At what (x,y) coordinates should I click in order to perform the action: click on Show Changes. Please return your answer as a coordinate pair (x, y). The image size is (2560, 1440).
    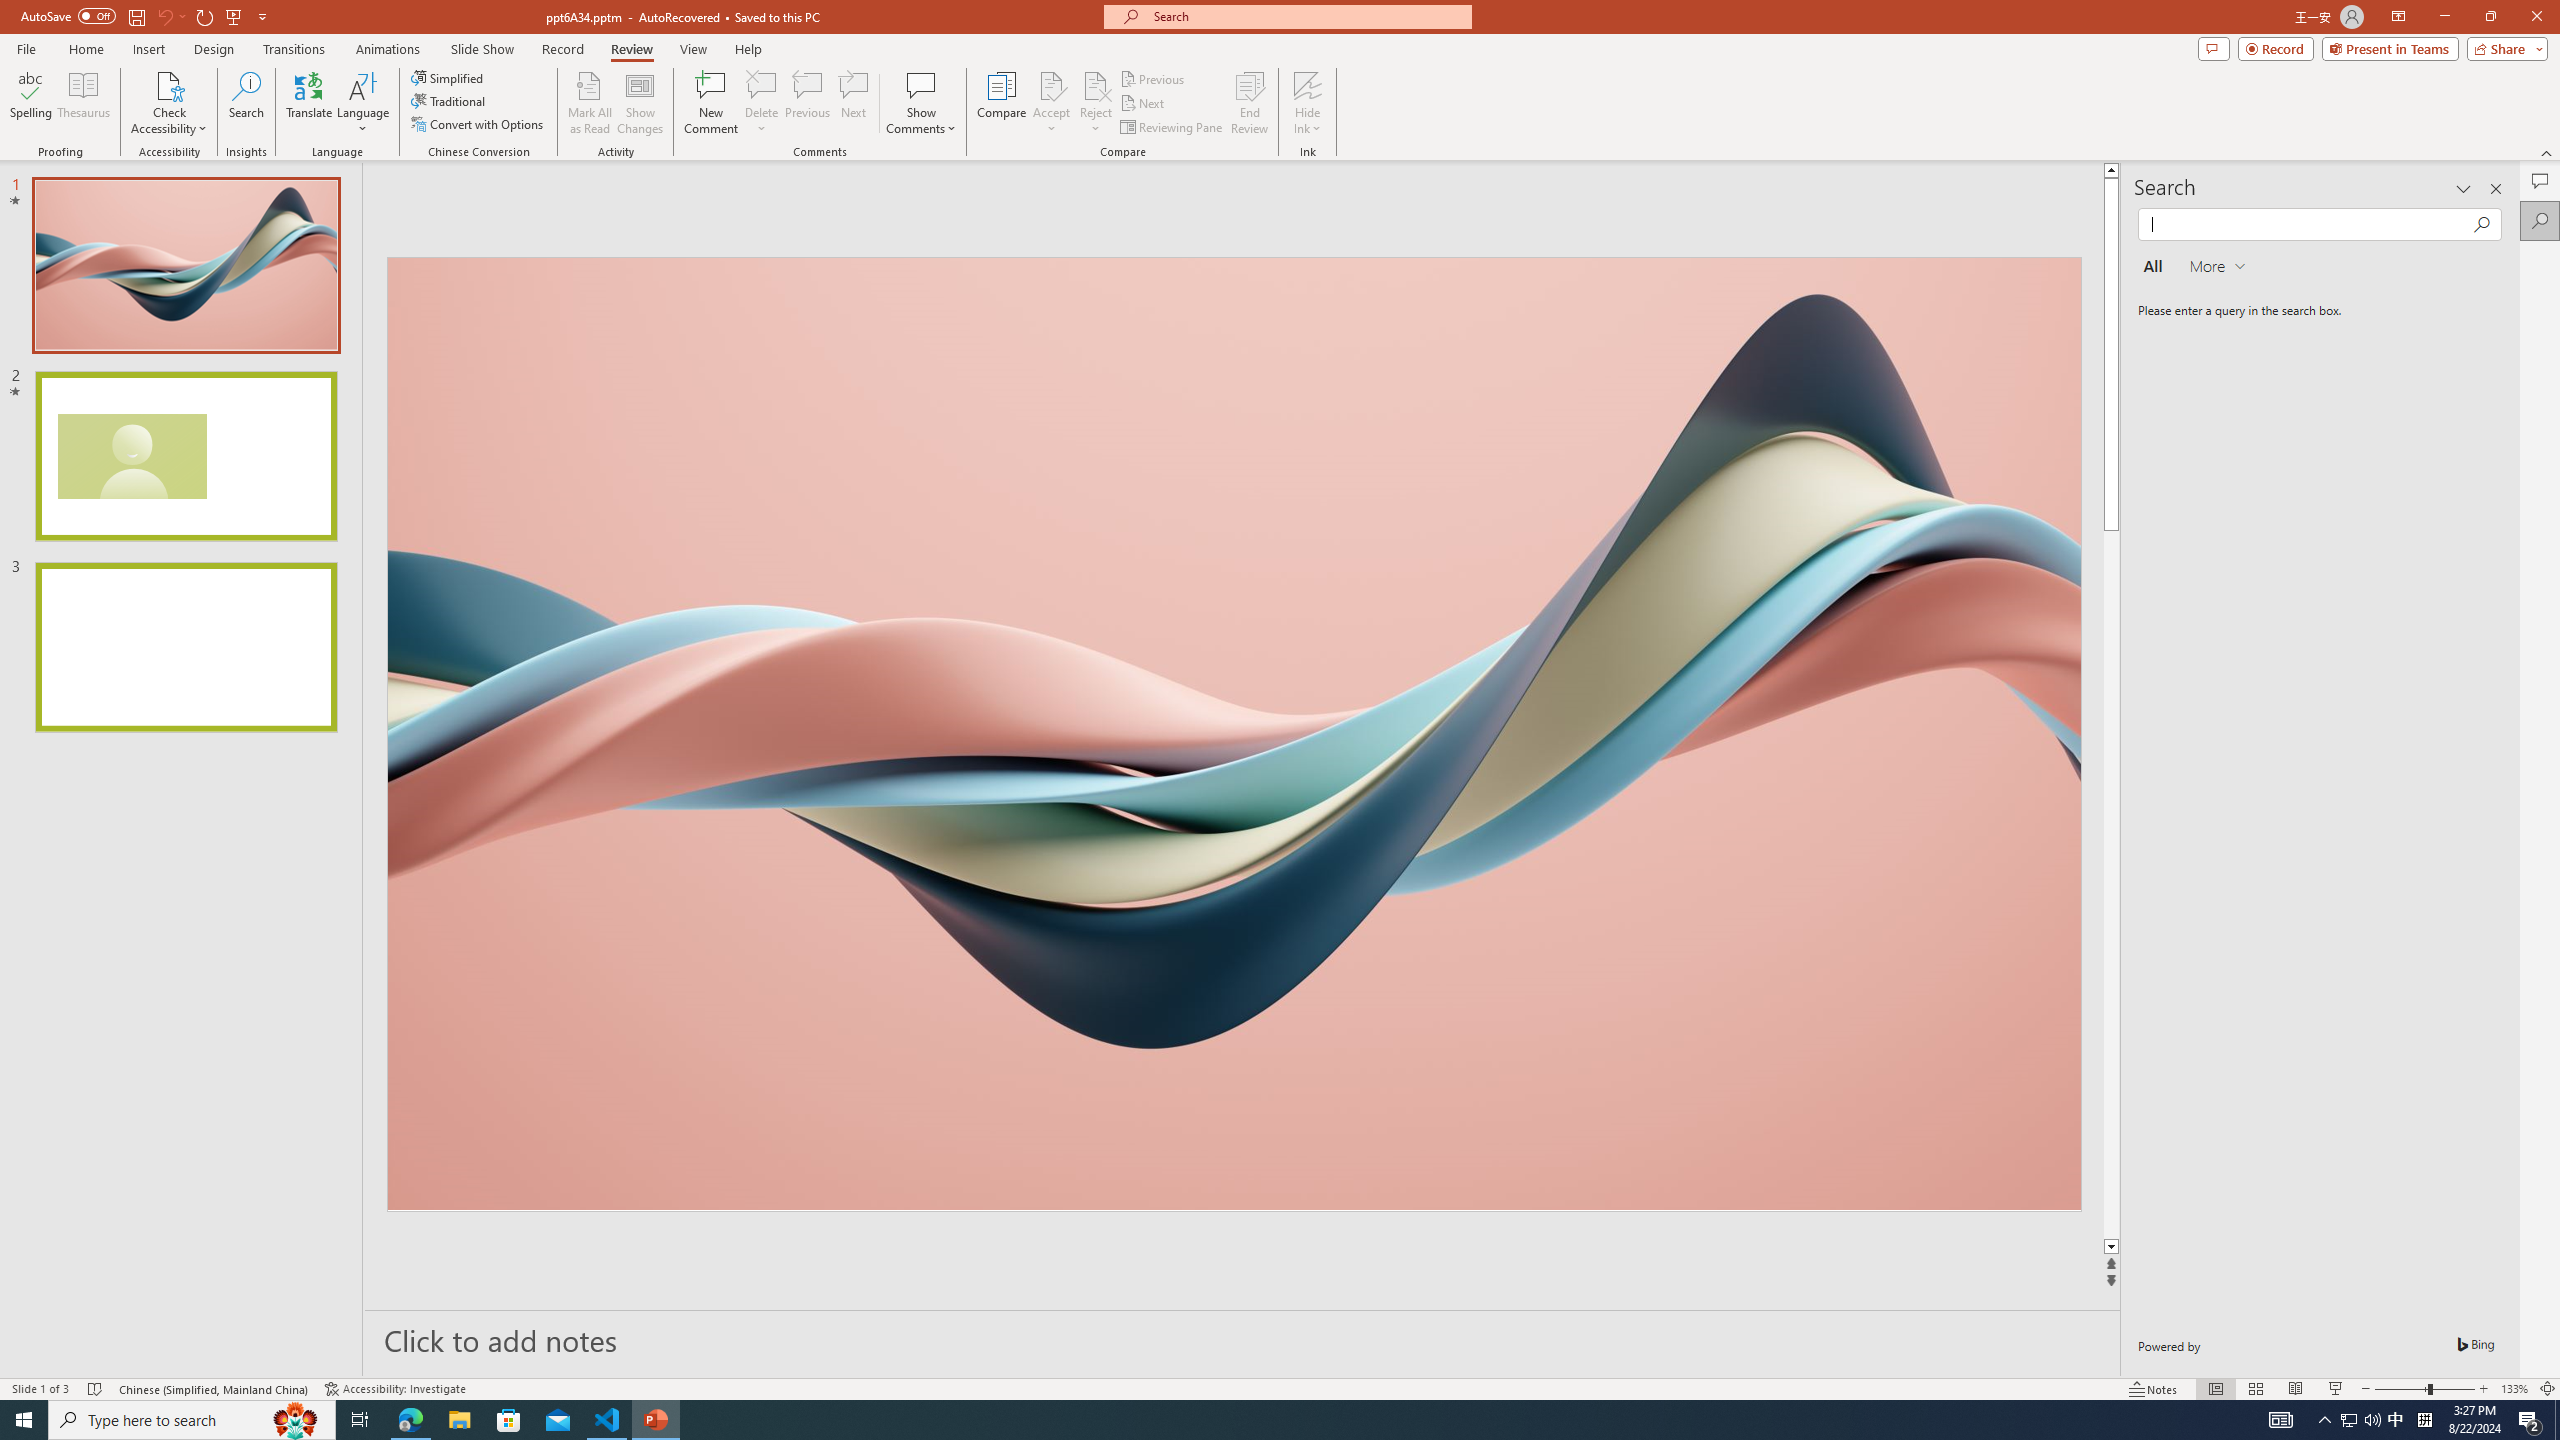
    Looking at the image, I should click on (640, 103).